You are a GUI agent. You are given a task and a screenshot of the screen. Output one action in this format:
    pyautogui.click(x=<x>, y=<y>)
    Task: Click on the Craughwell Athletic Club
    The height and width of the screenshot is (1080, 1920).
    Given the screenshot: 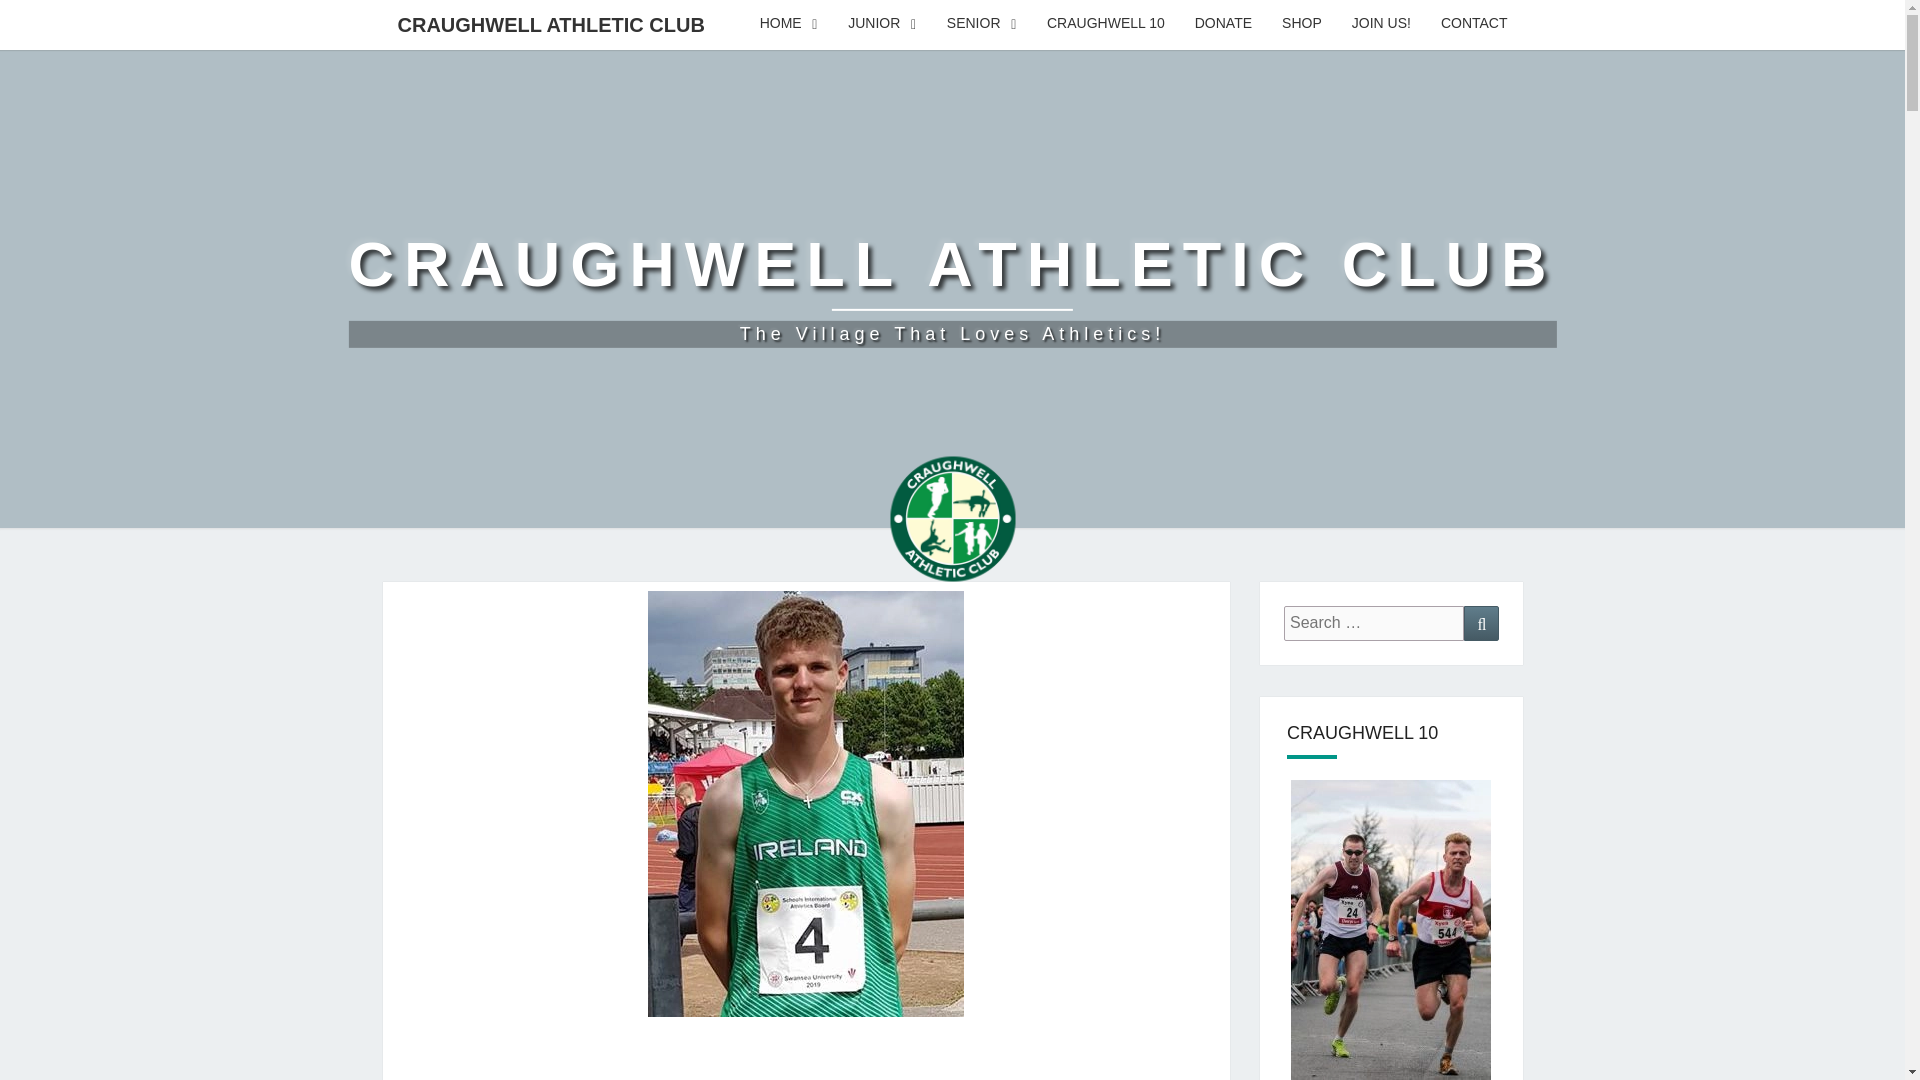 What is the action you would take?
    pyautogui.click(x=951, y=288)
    